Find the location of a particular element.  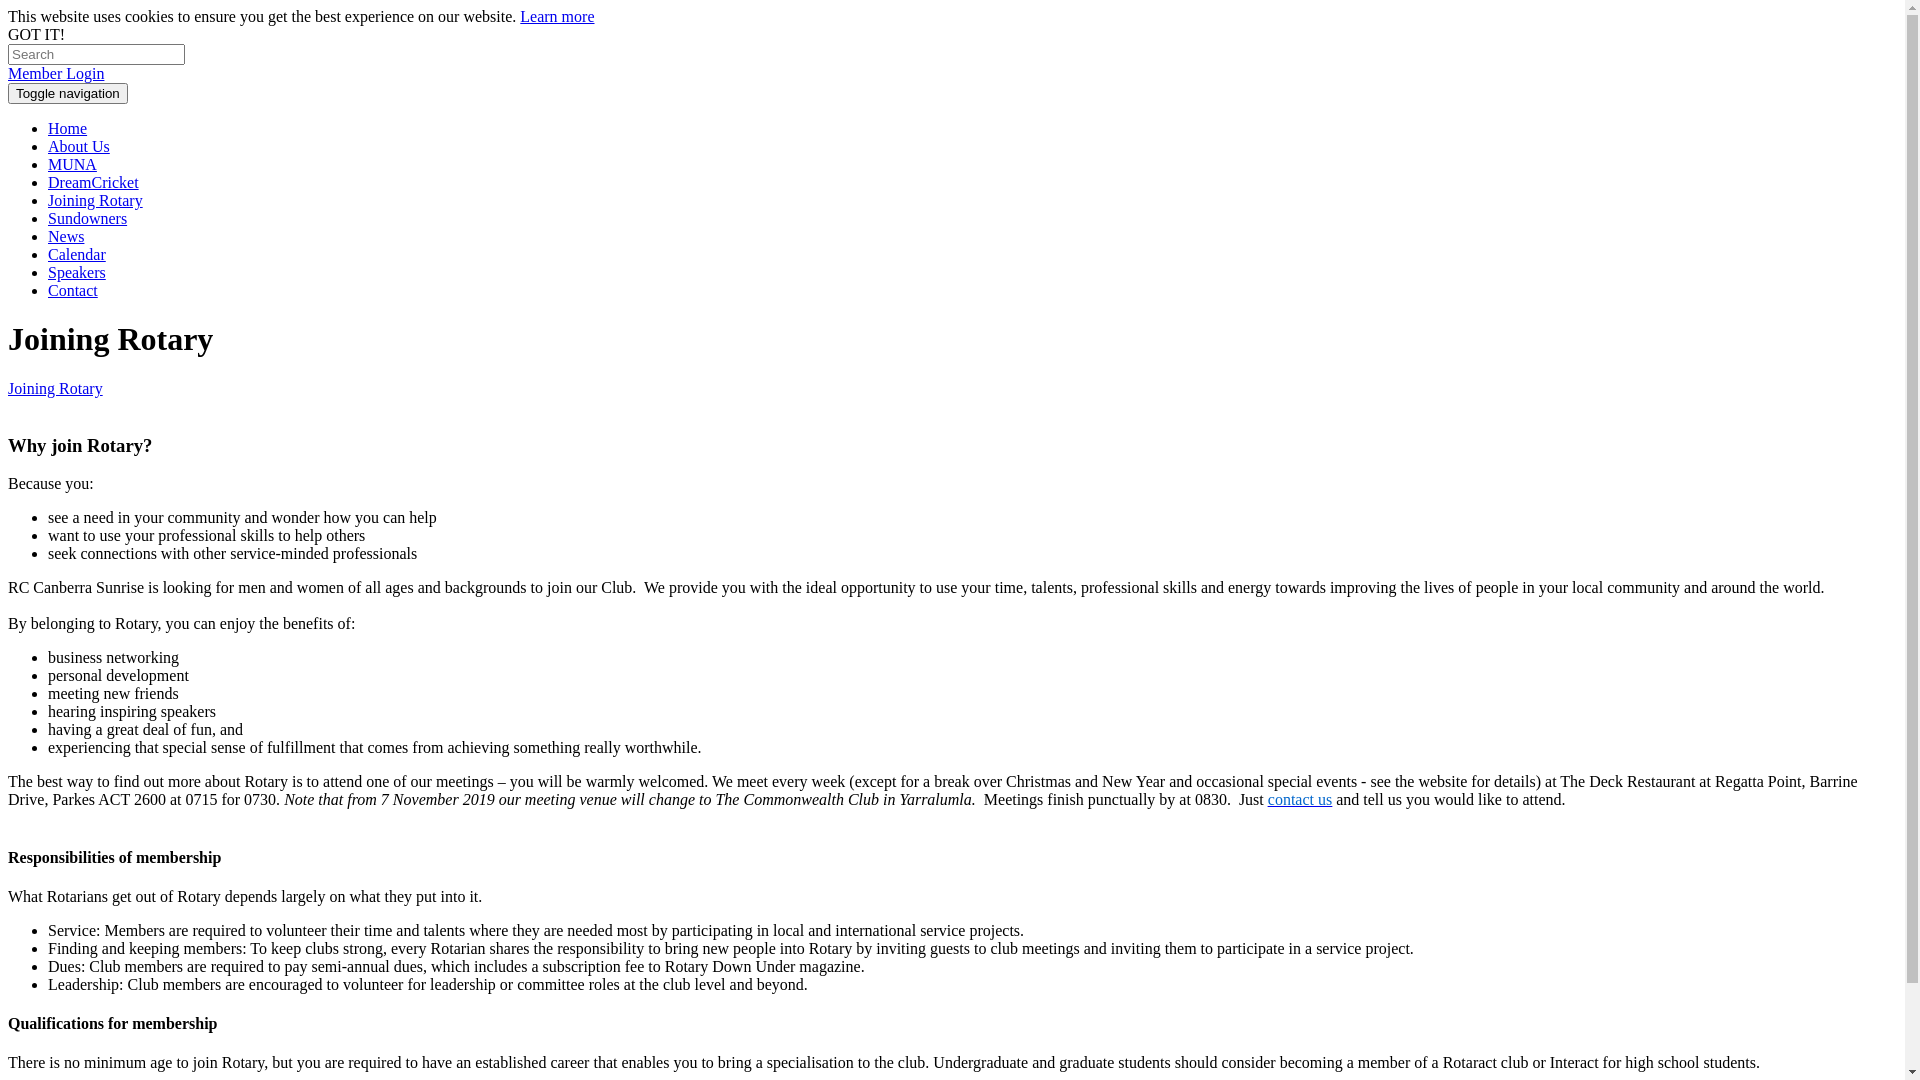

Calendar is located at coordinates (77, 254).